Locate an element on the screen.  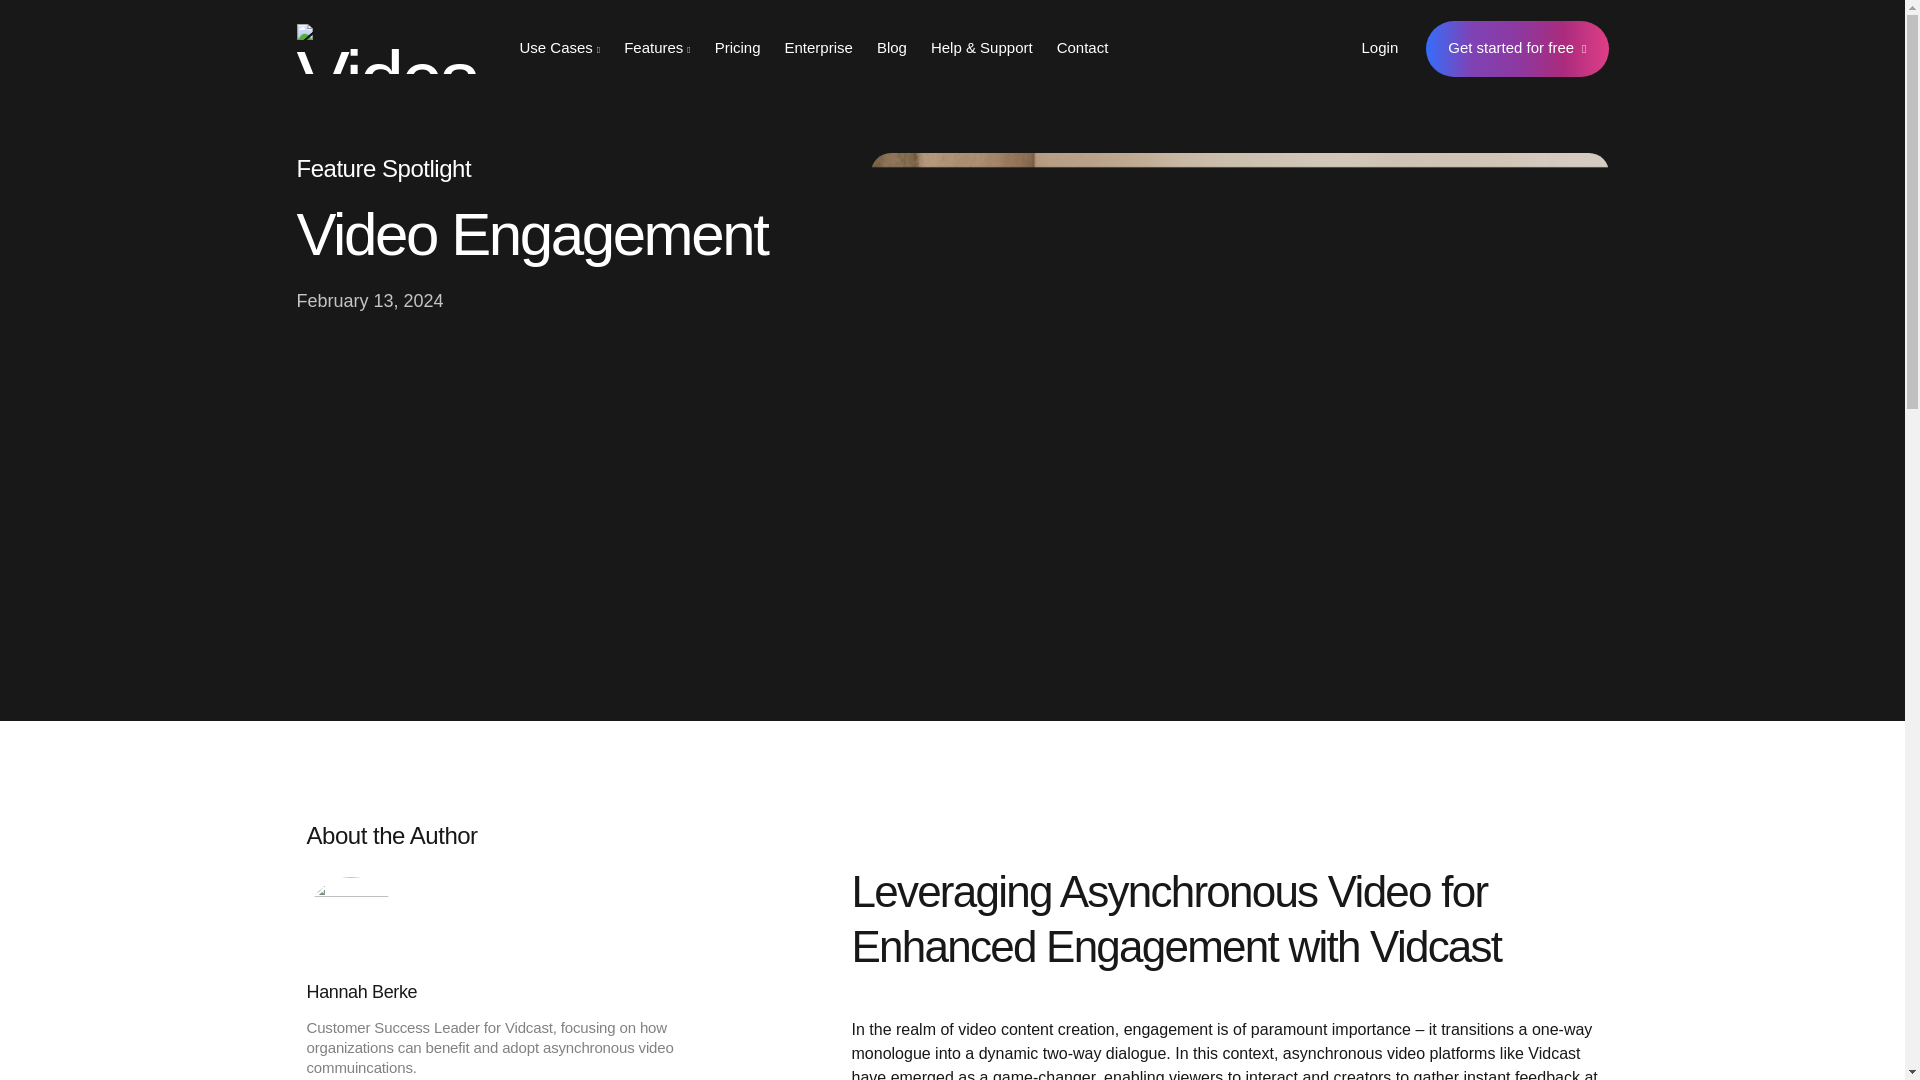
Use Cases is located at coordinates (560, 48).